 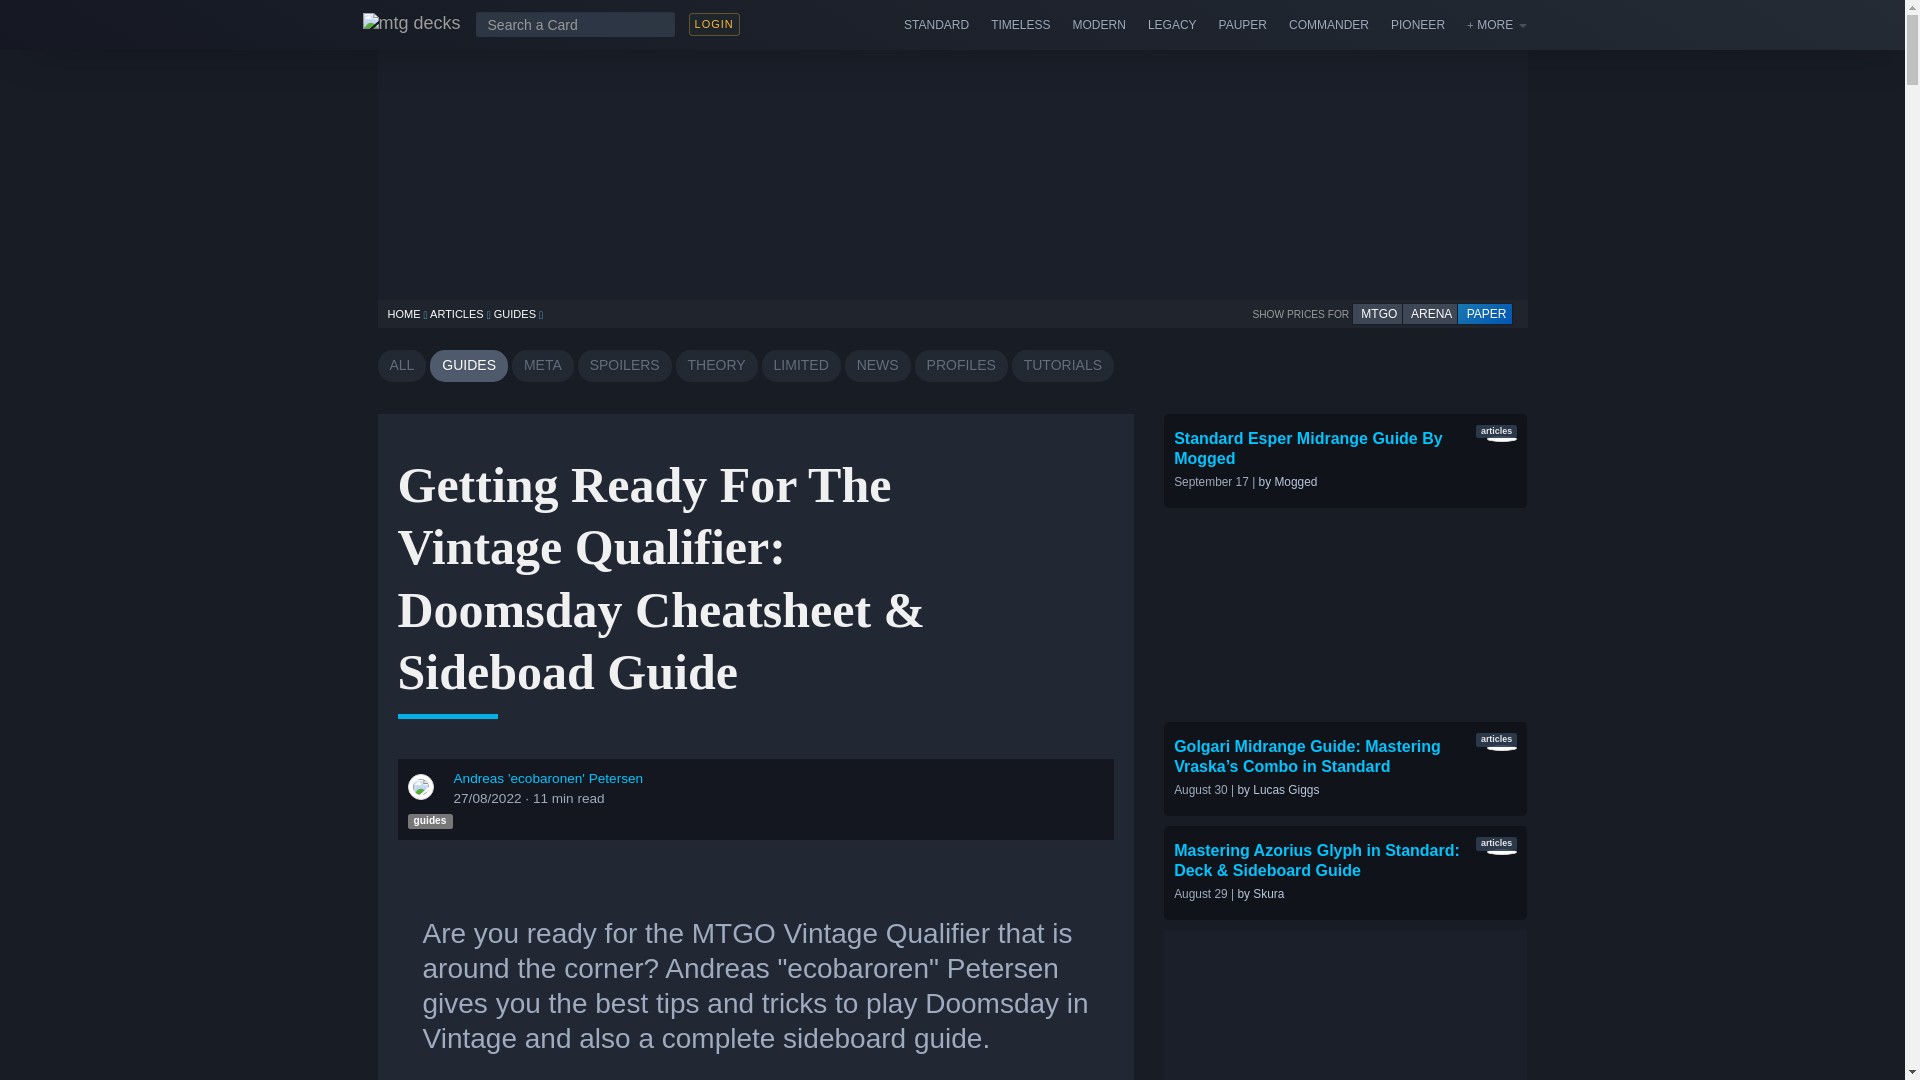 I want to click on GUIDES, so click(x=469, y=366).